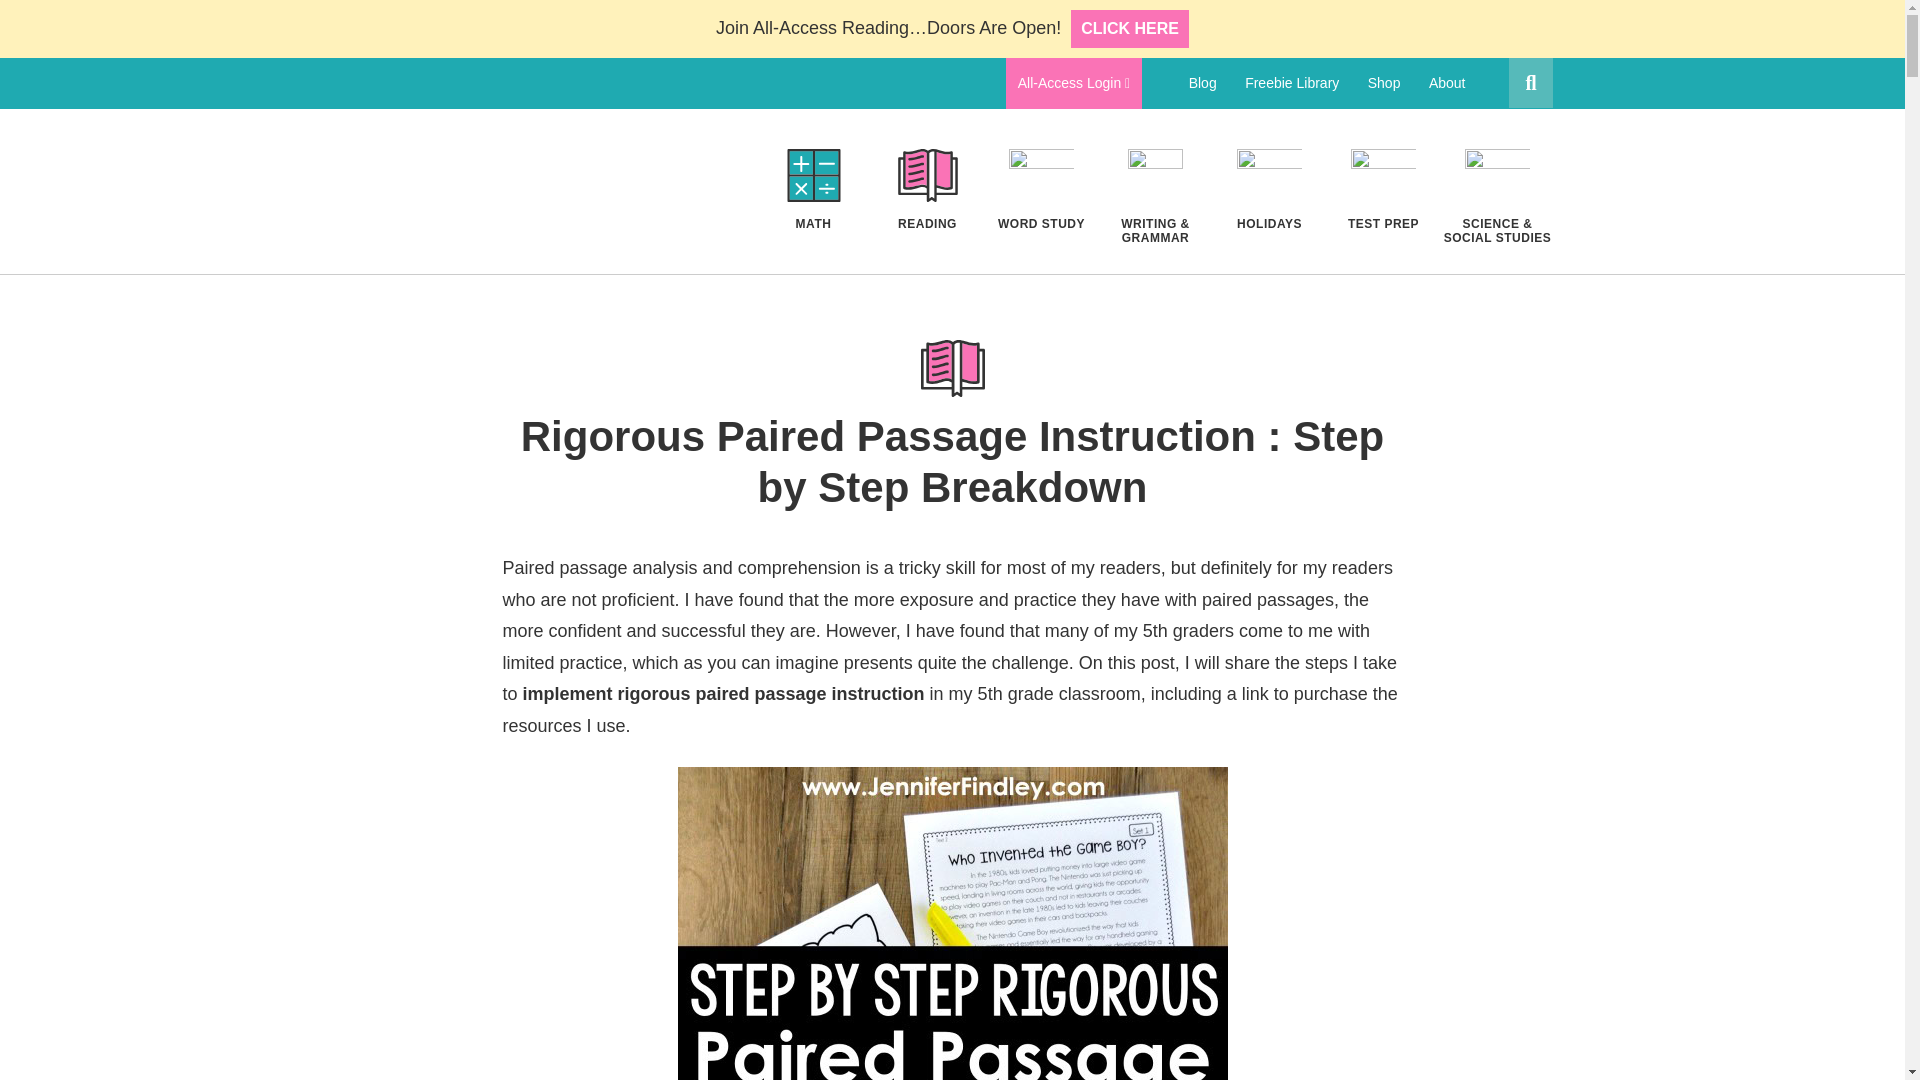  Describe the element at coordinates (1383, 190) in the screenshot. I see `Test Prep` at that location.